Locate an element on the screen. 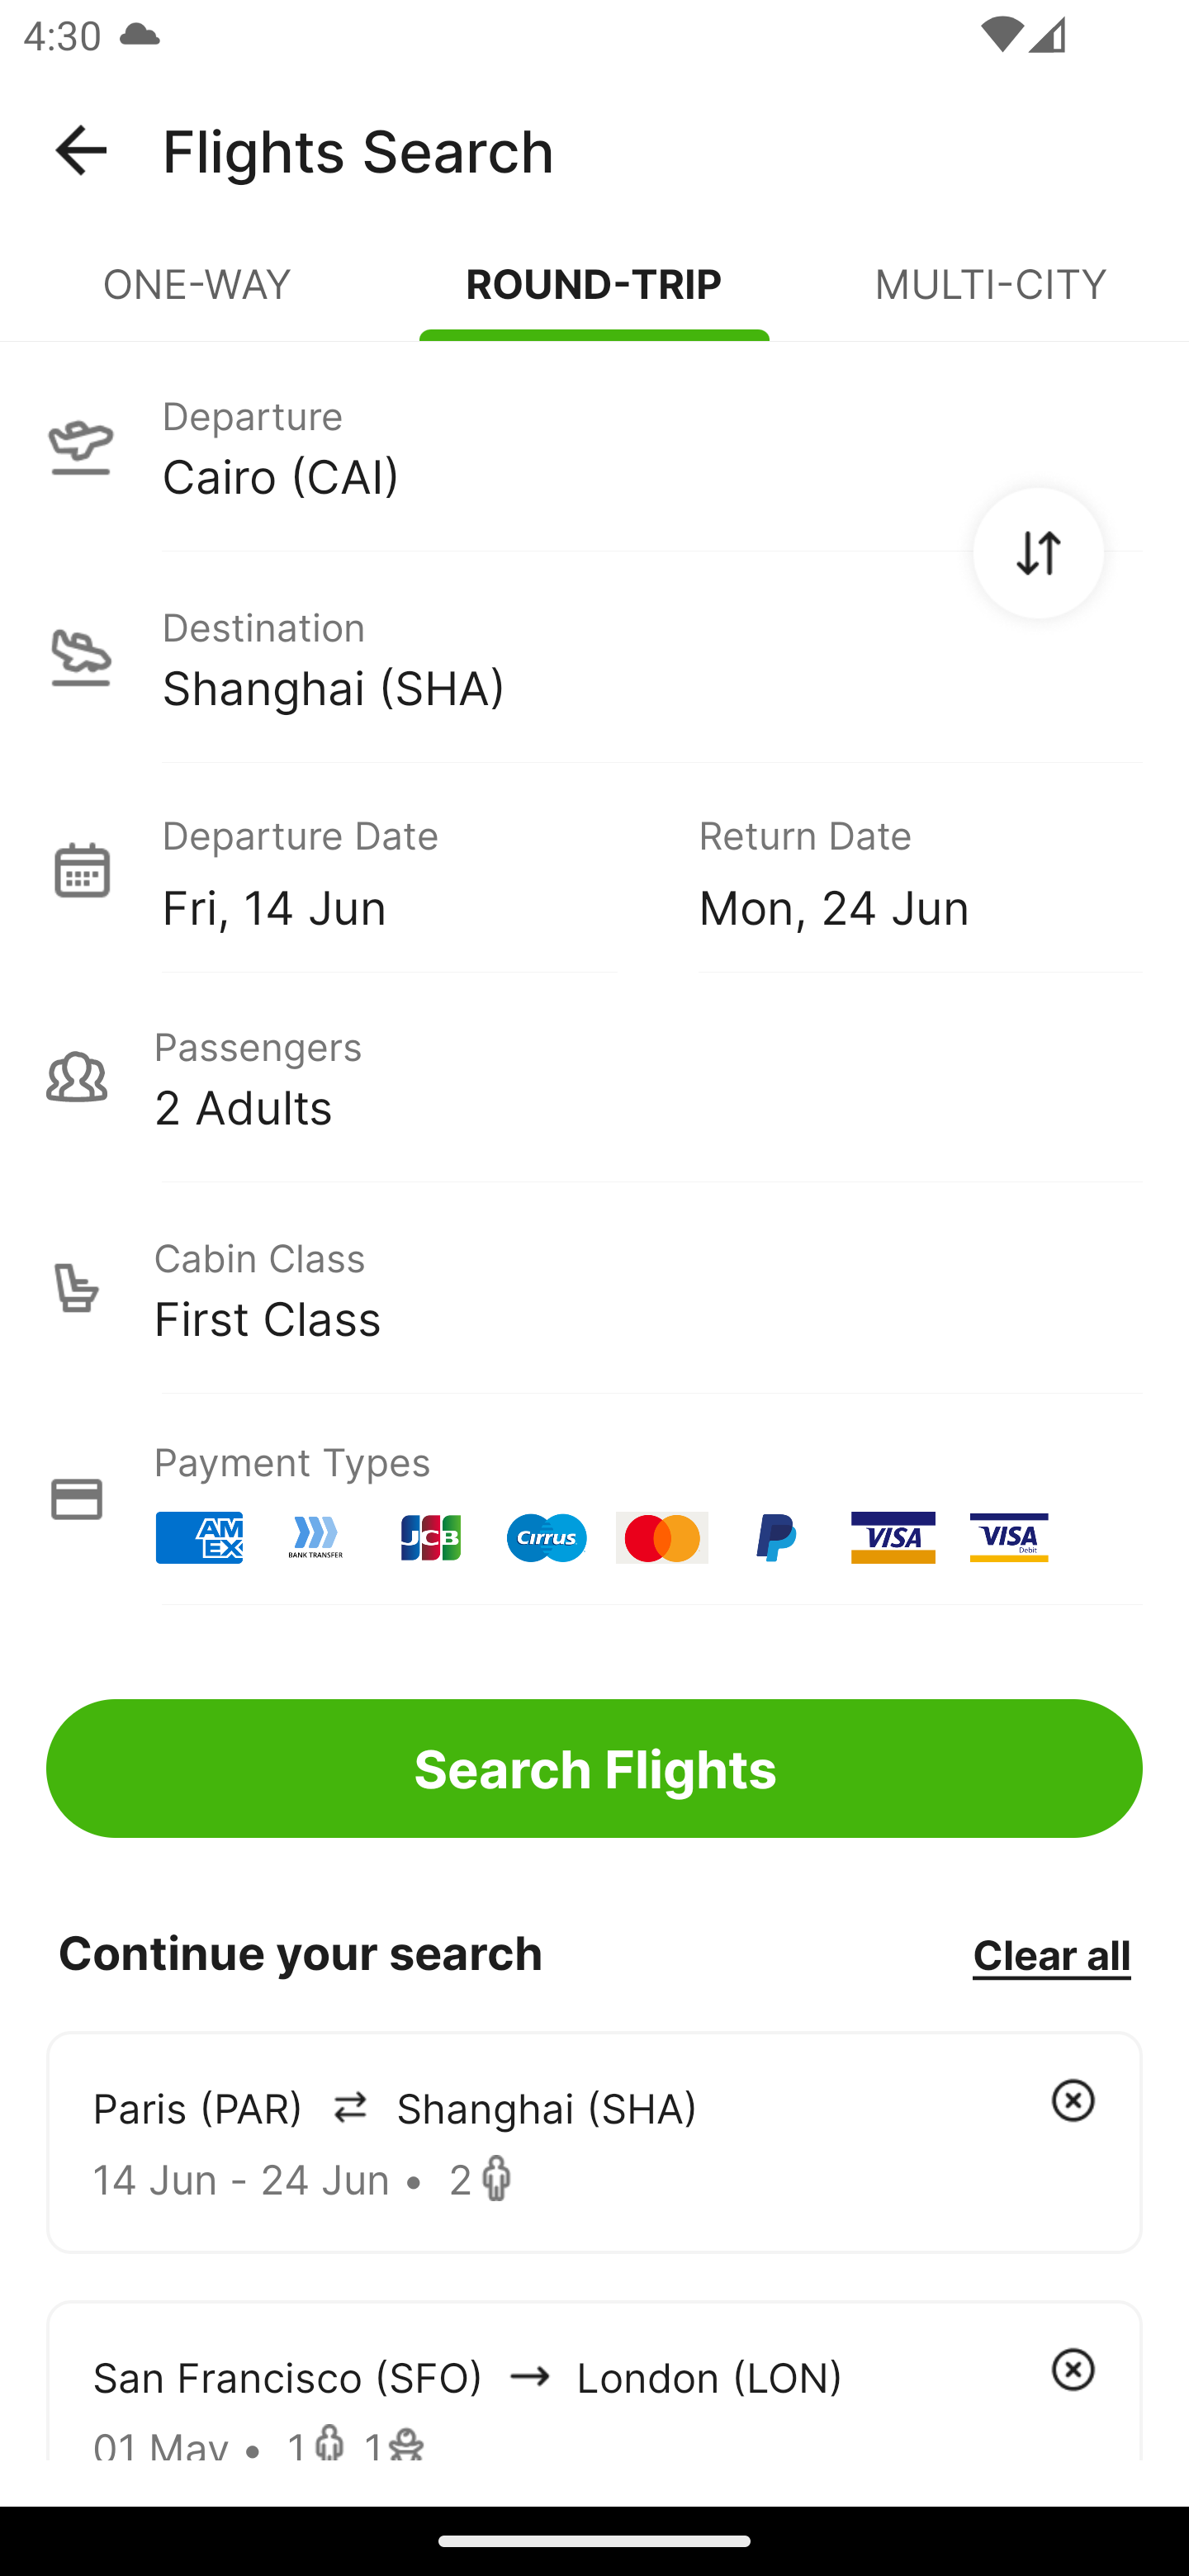 The image size is (1189, 2576). Cabin Class First Class is located at coordinates (594, 1288).